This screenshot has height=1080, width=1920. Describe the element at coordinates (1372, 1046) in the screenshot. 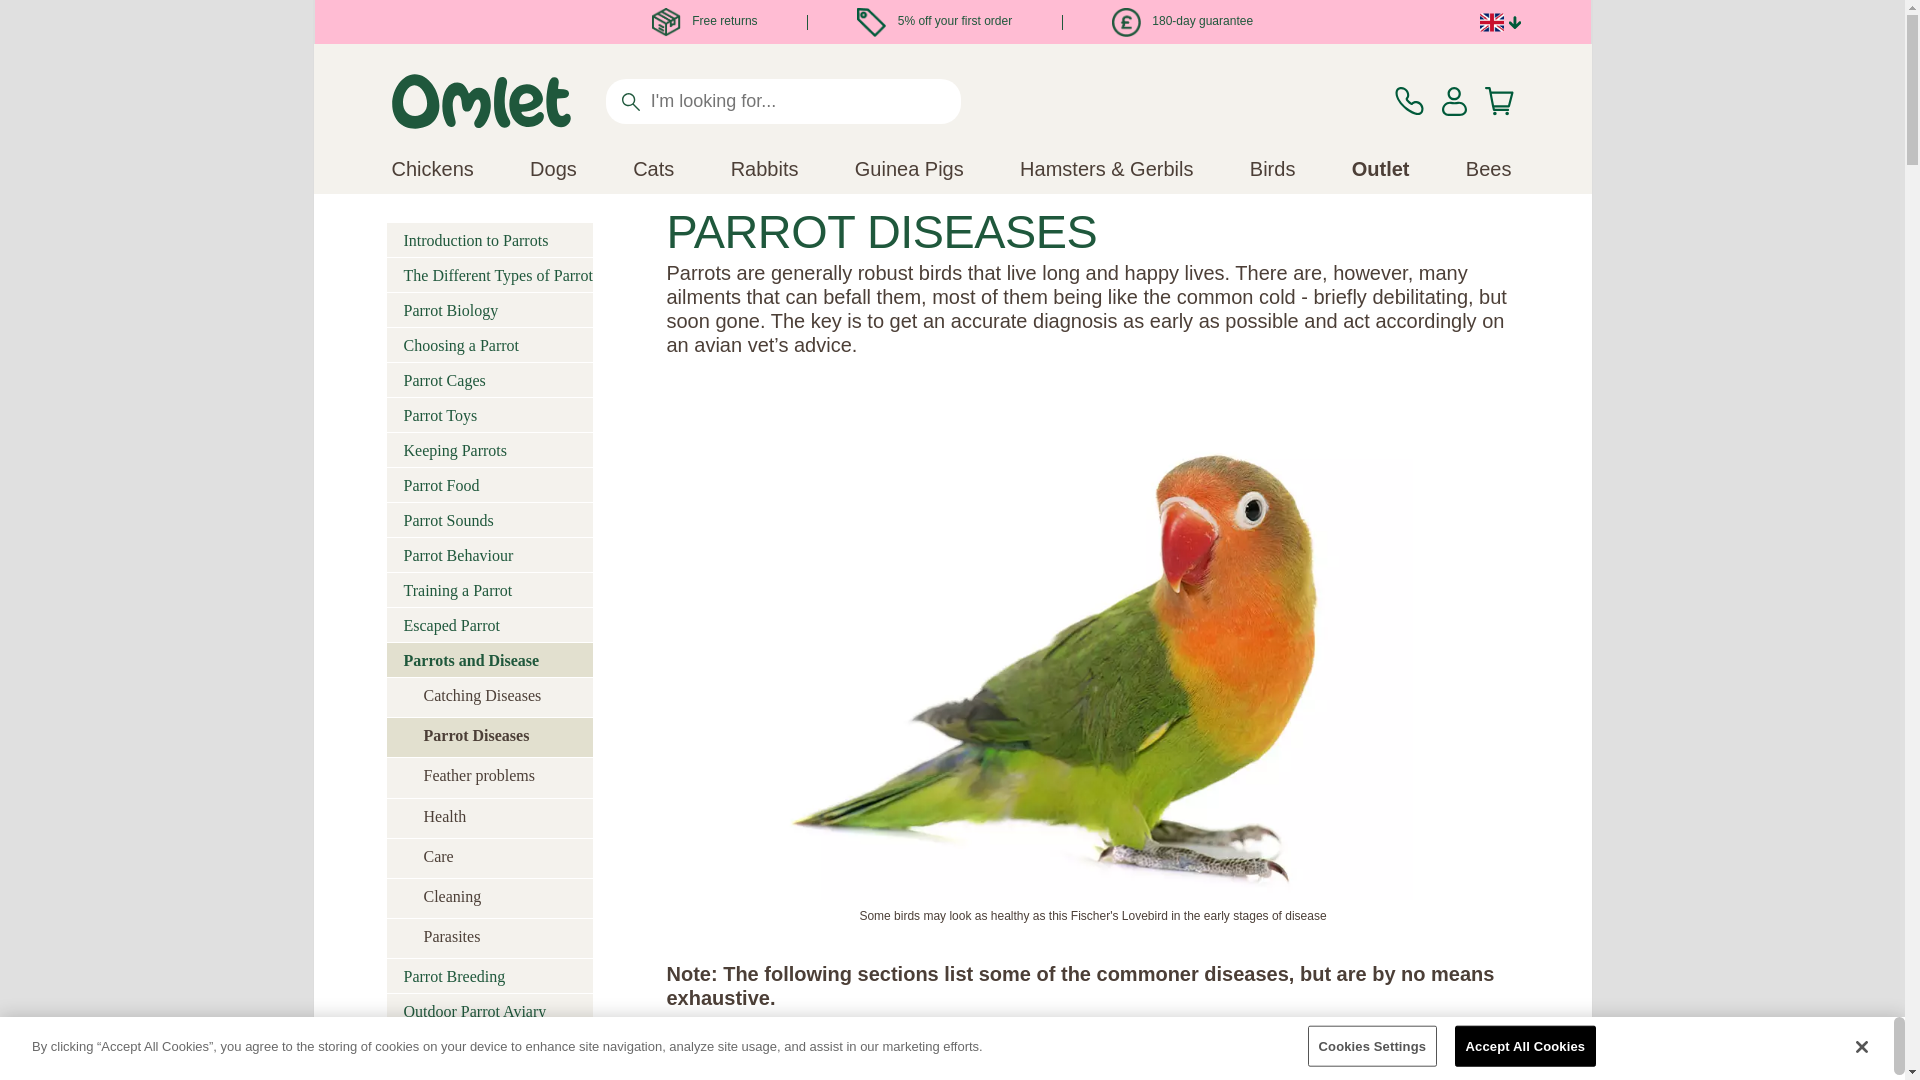

I see `Cookies Settings` at that location.